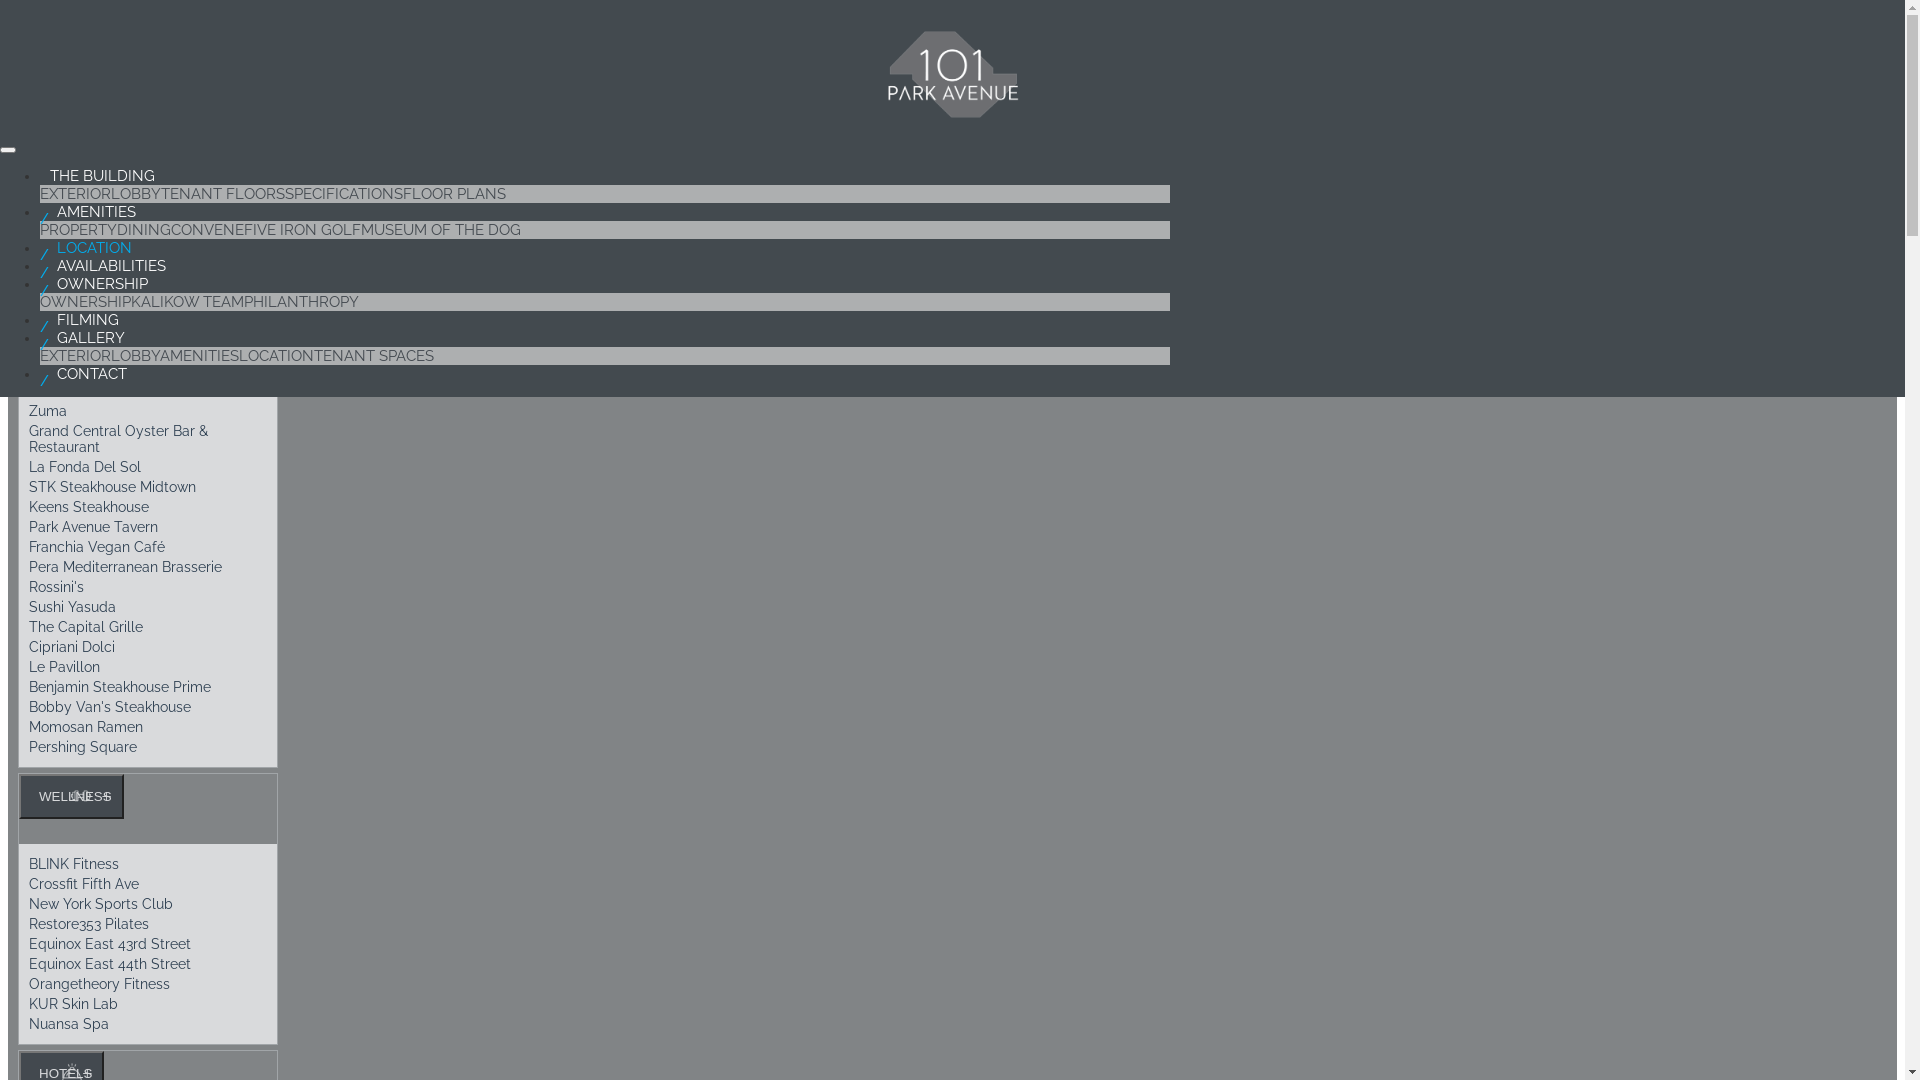 The image size is (1920, 1080). What do you see at coordinates (148, 587) in the screenshot?
I see `Rossini's` at bounding box center [148, 587].